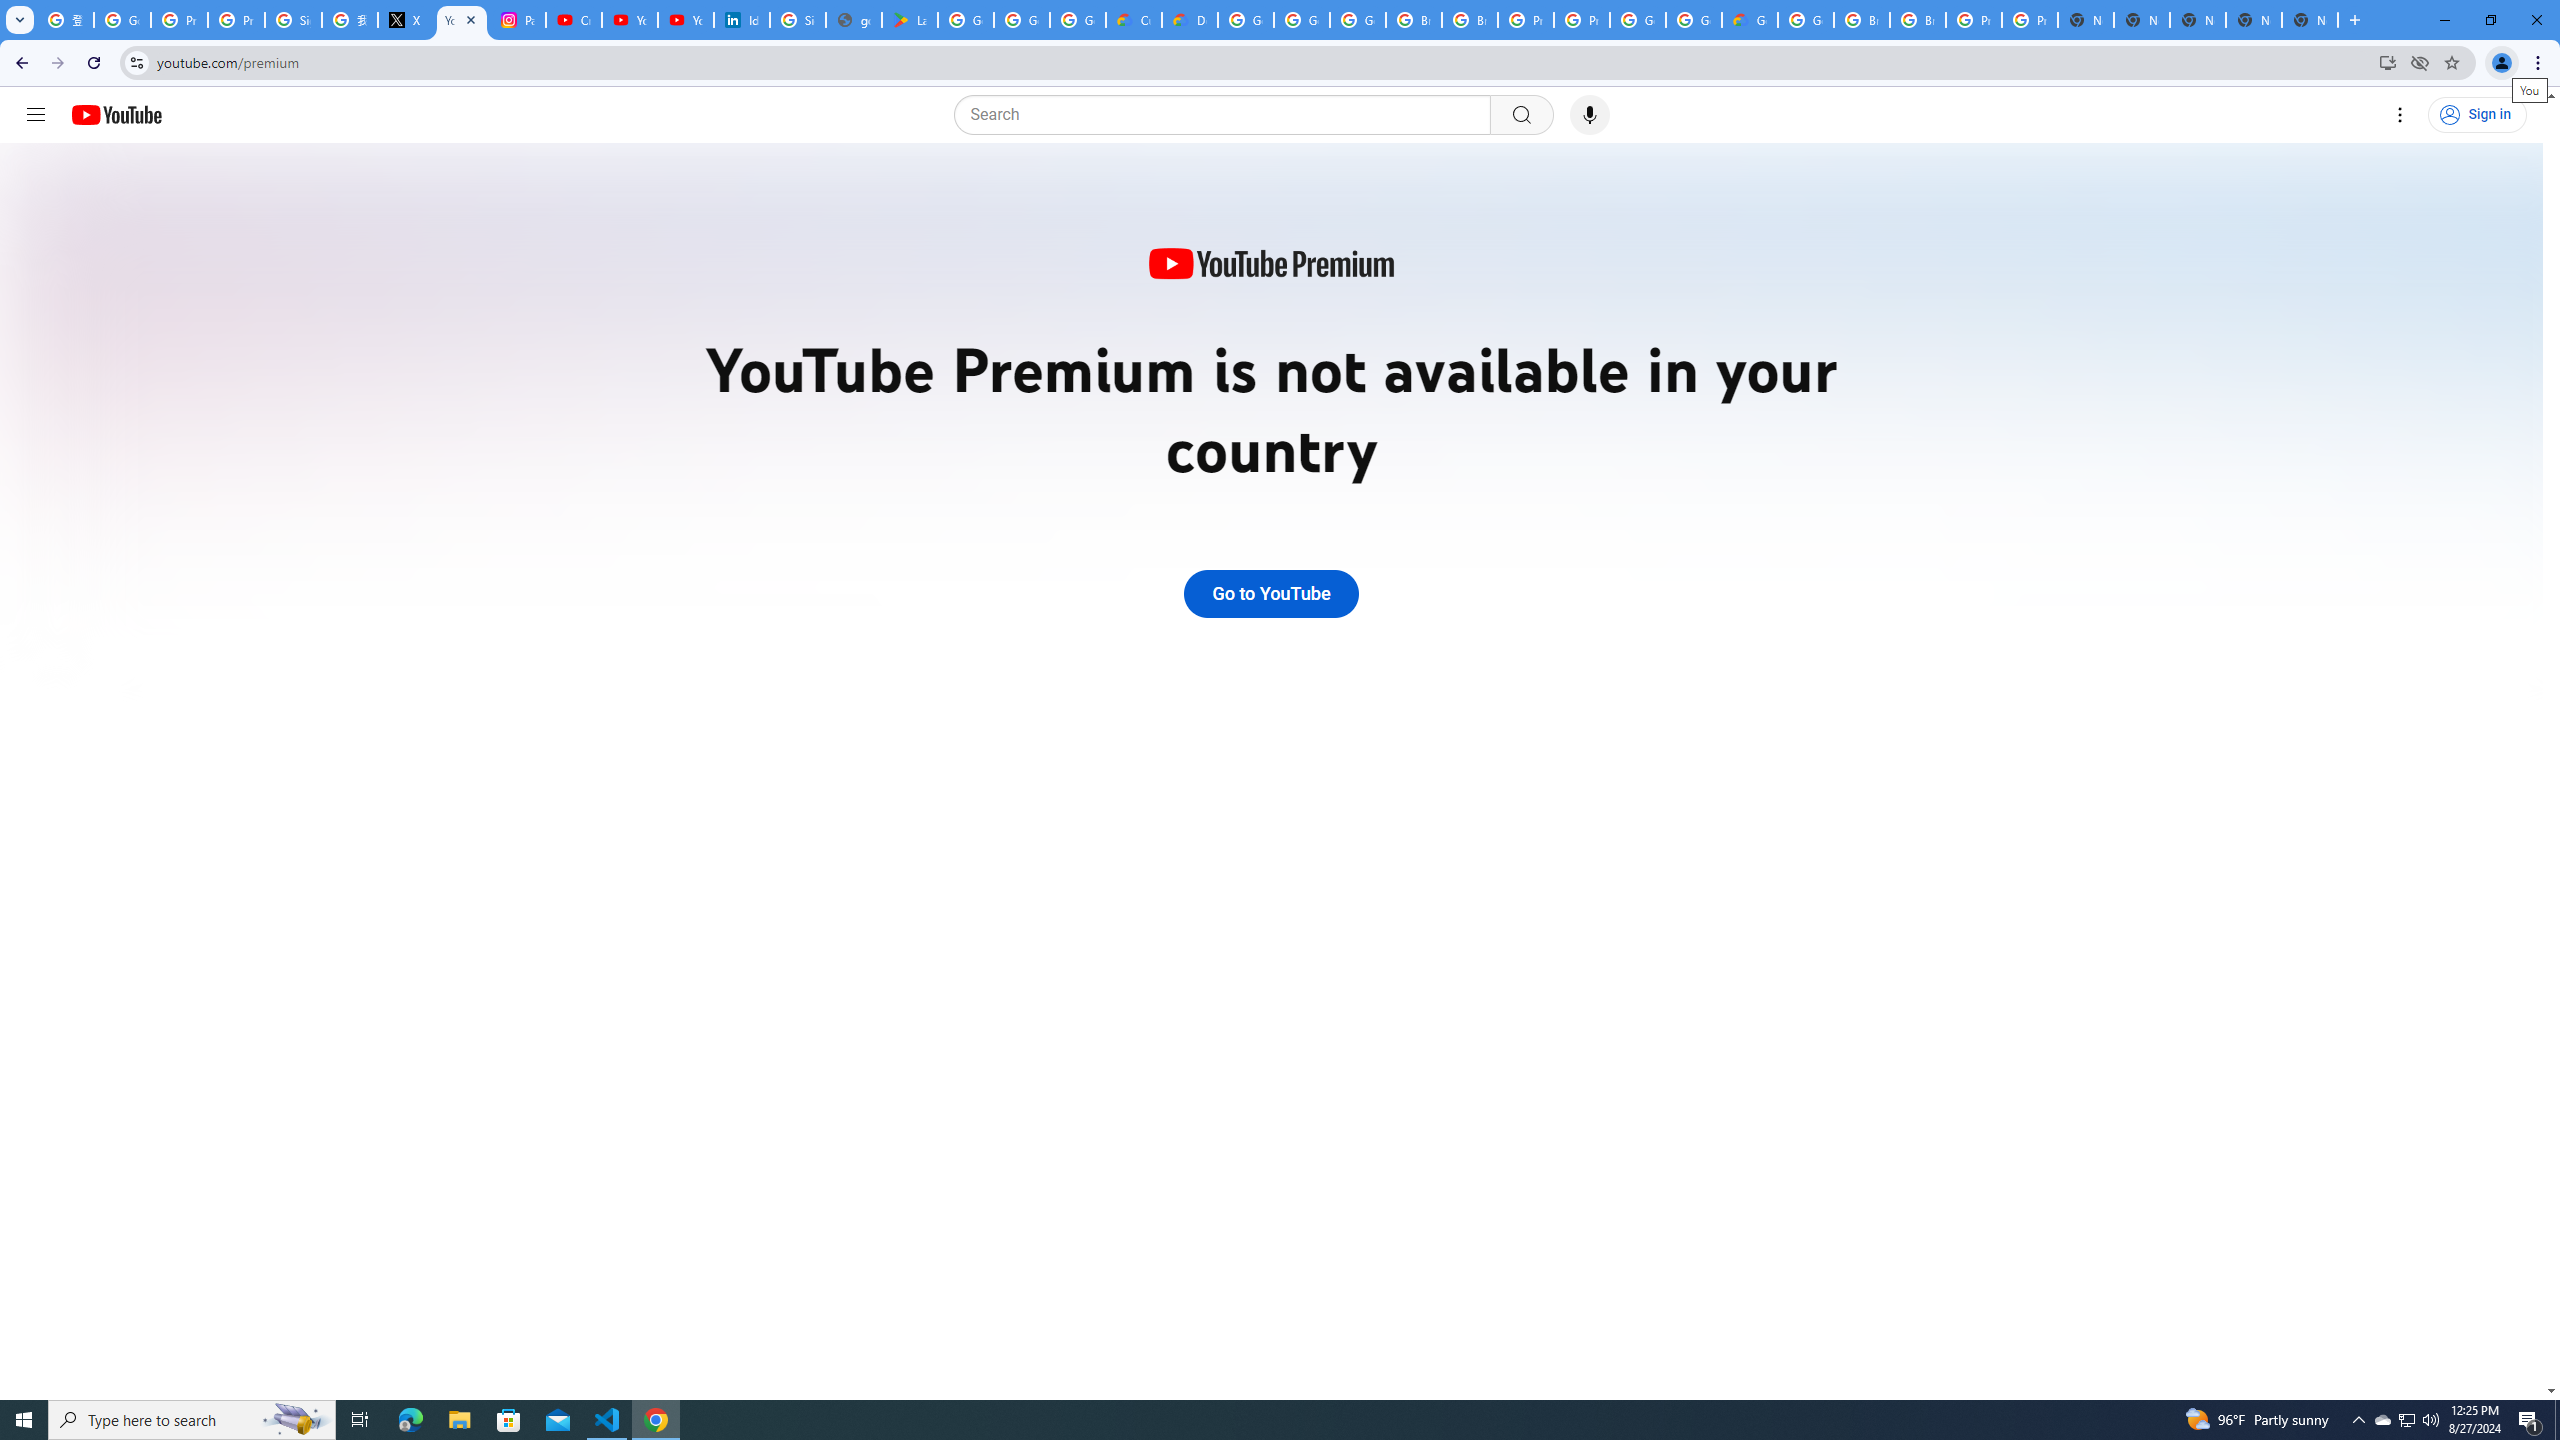  I want to click on Go to YouTube, so click(1270, 594).